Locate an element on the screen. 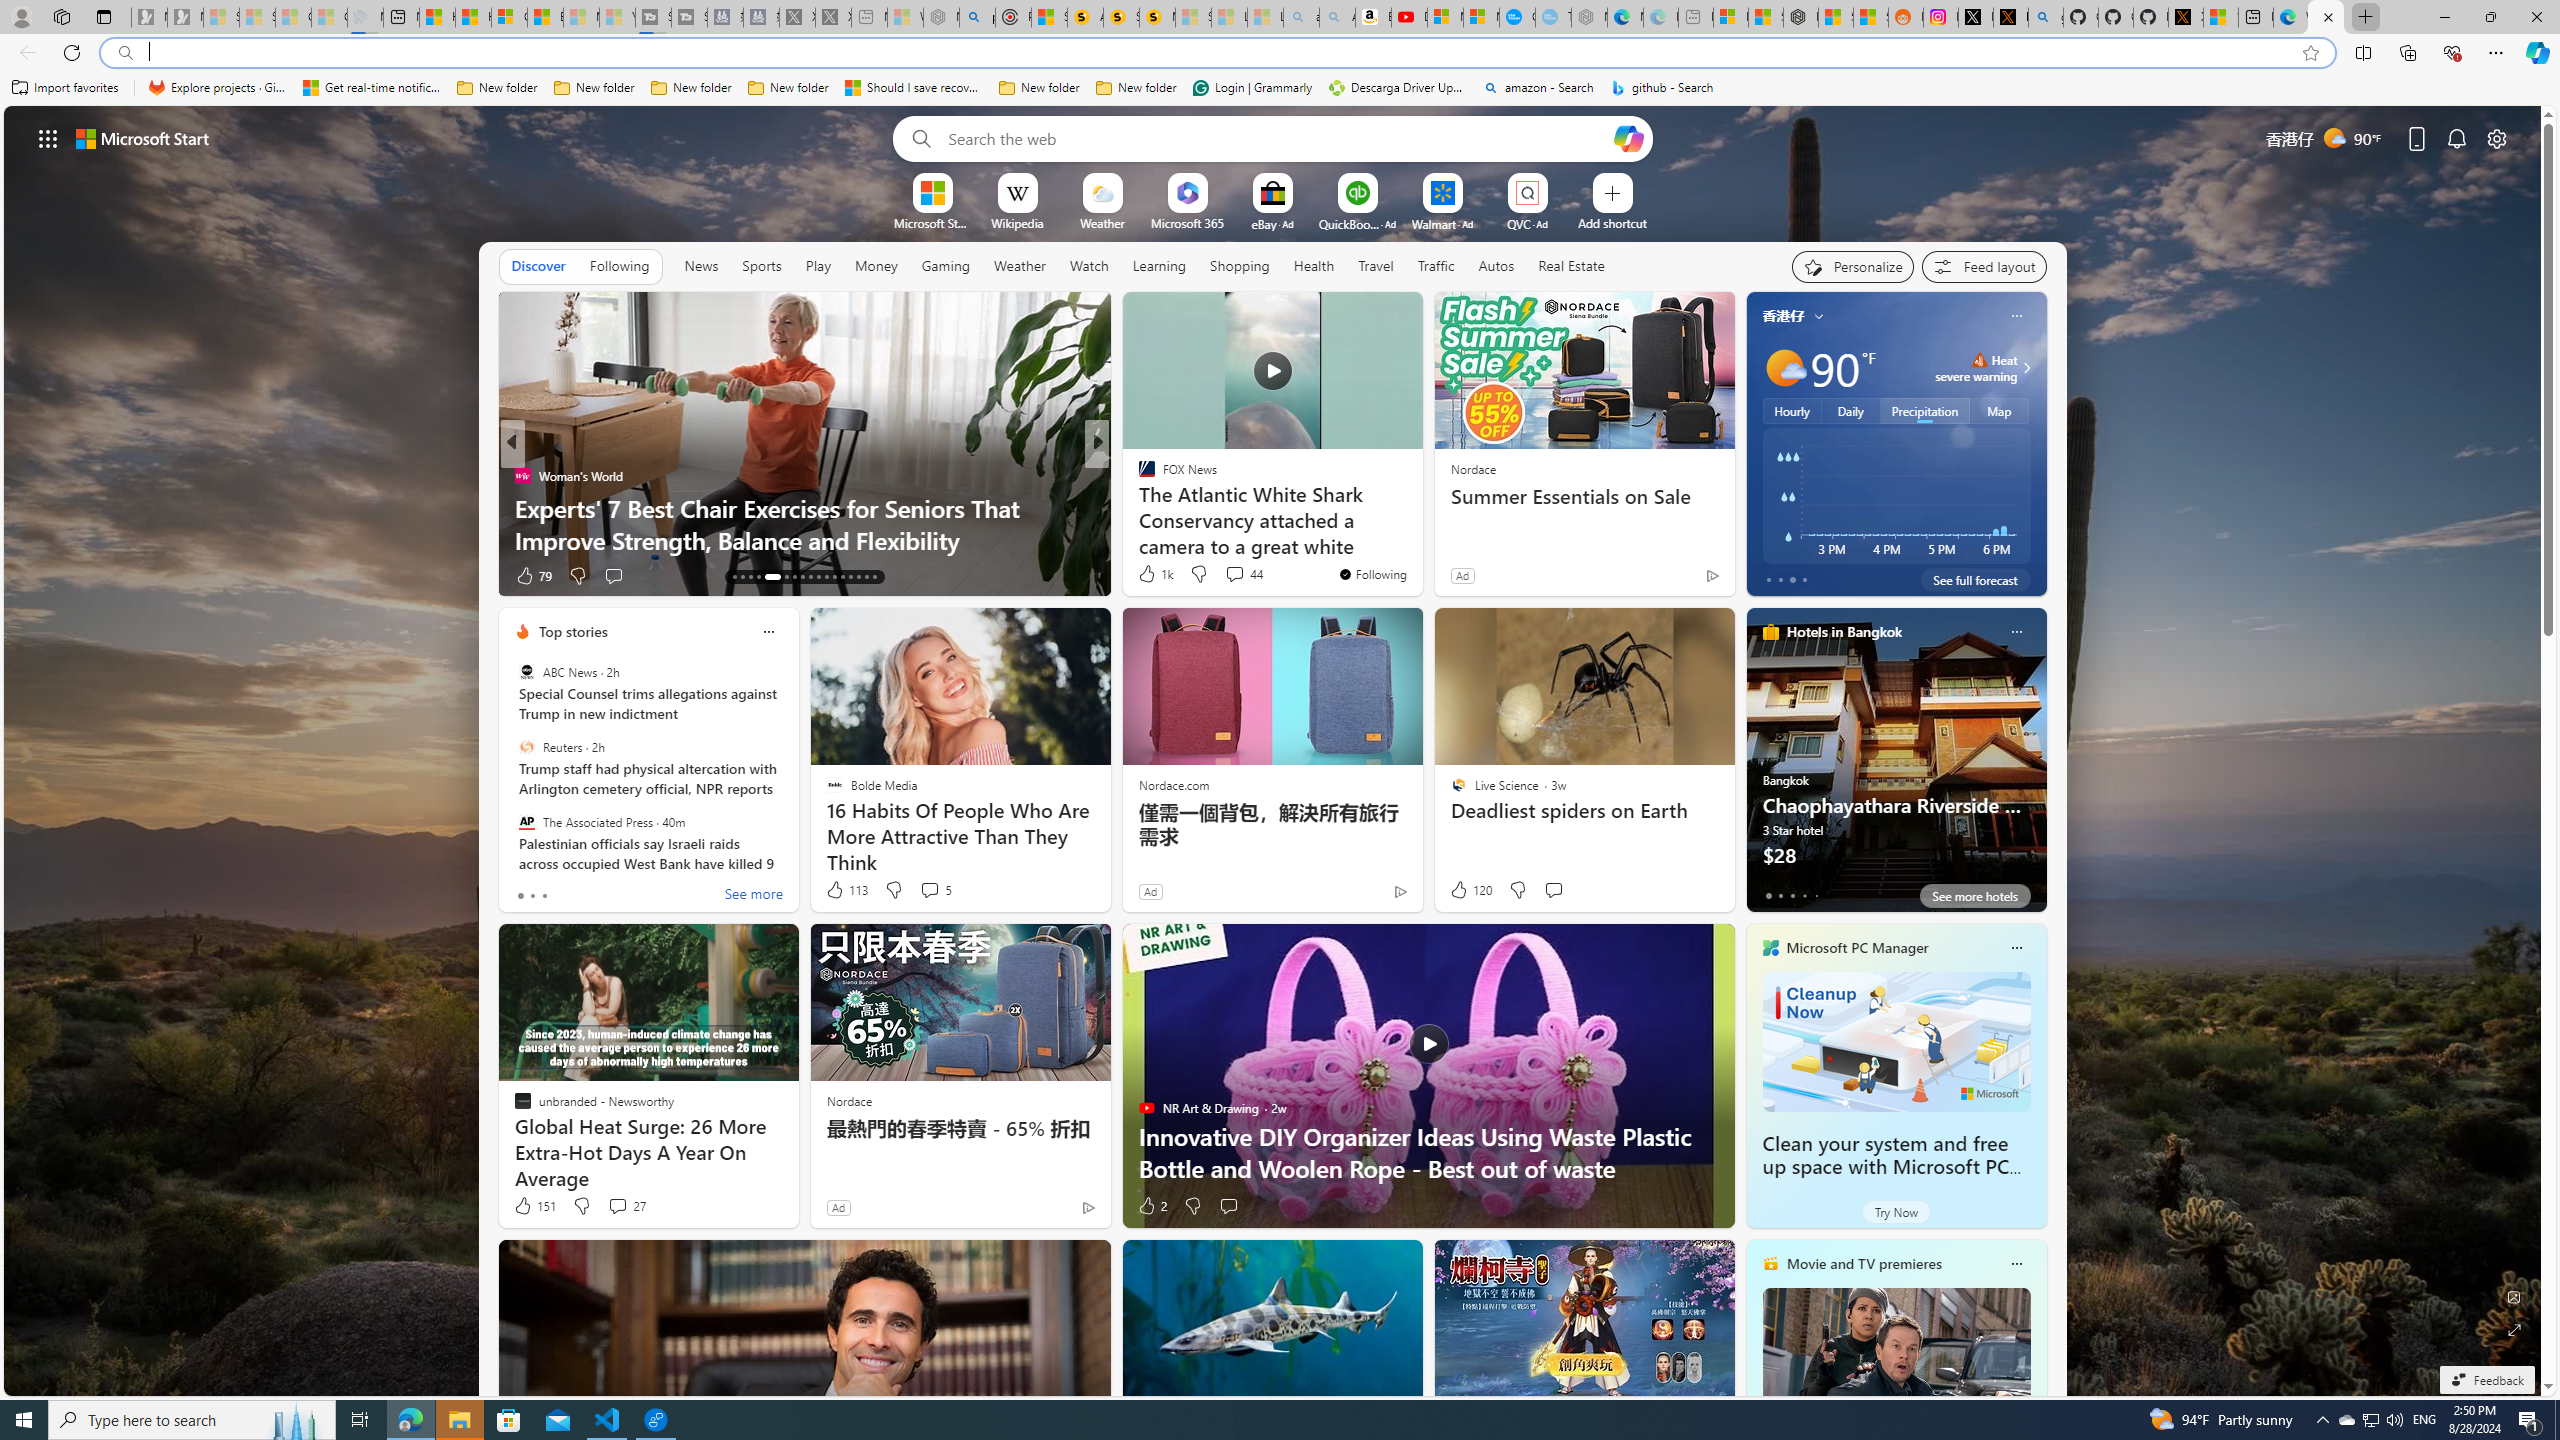  tab-1 is located at coordinates (1780, 895).